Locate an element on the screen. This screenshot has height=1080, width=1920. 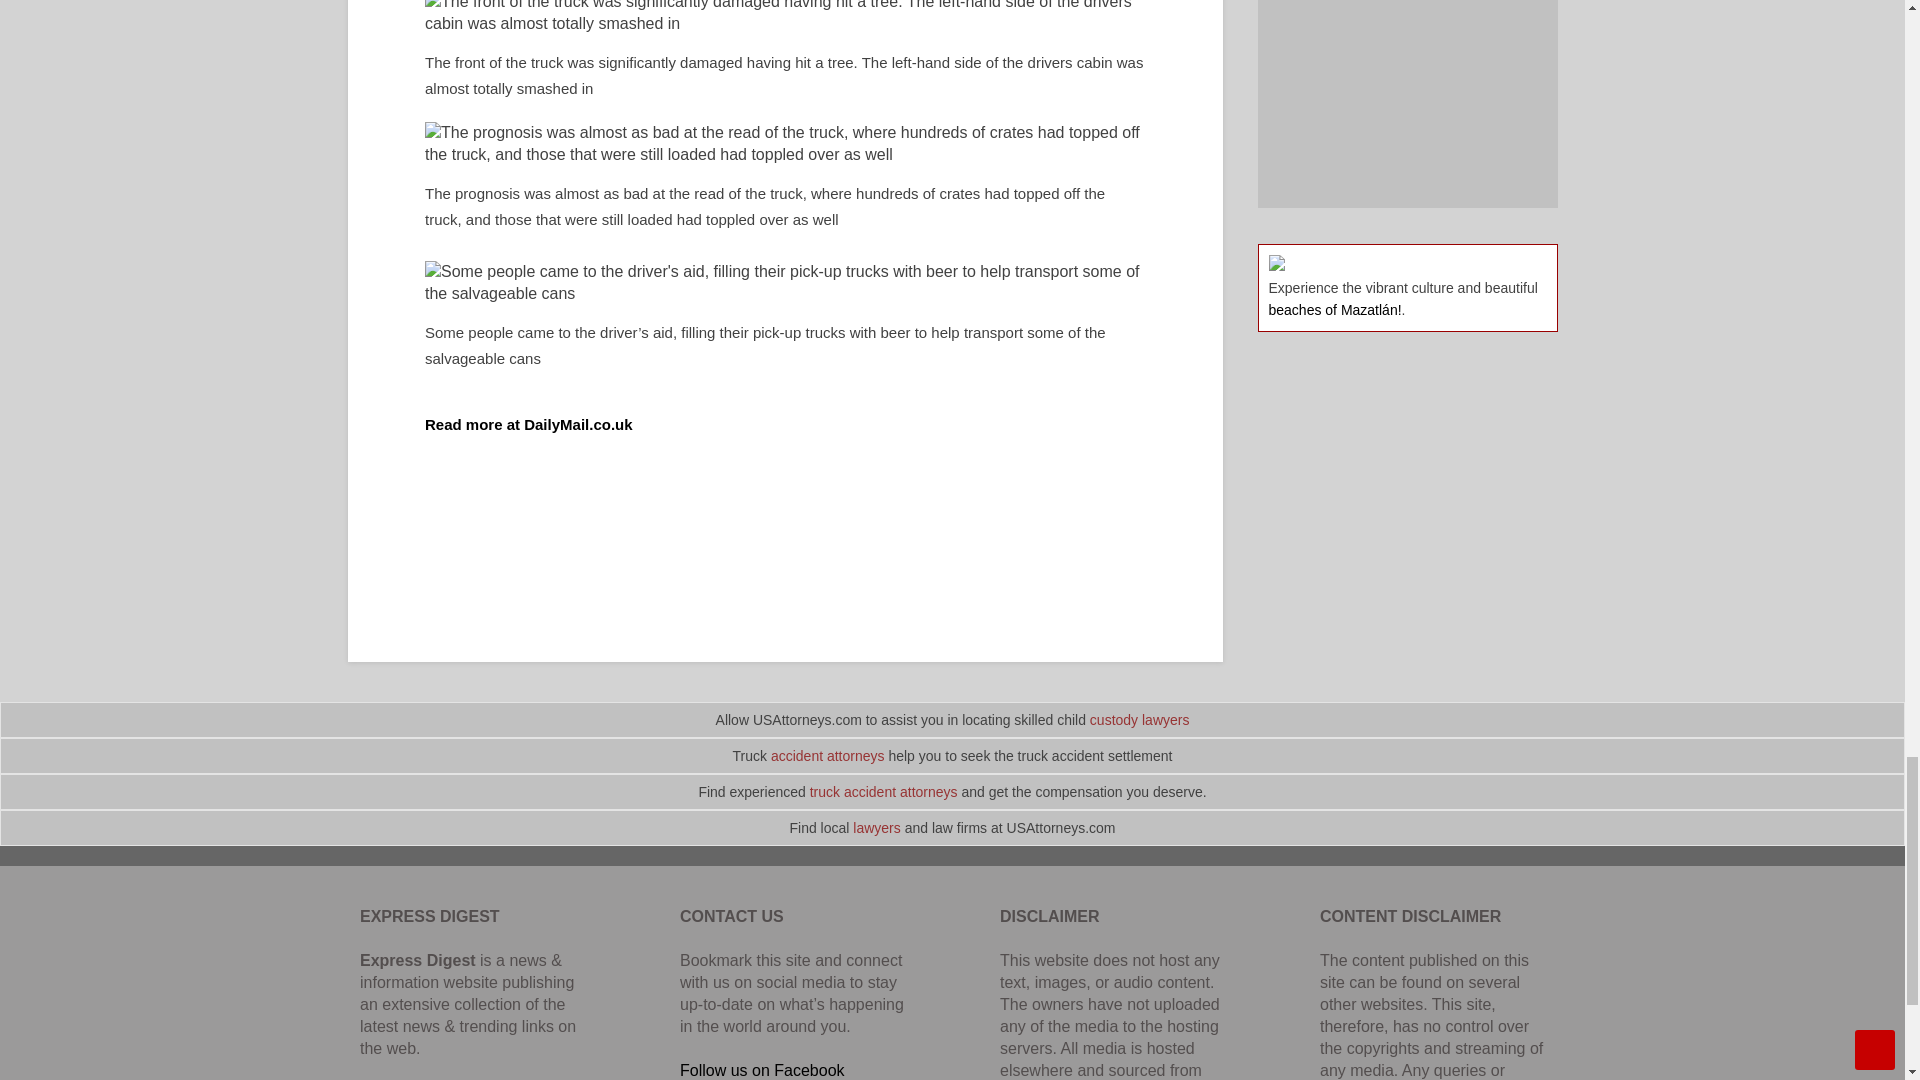
custody lawyers is located at coordinates (1140, 719).